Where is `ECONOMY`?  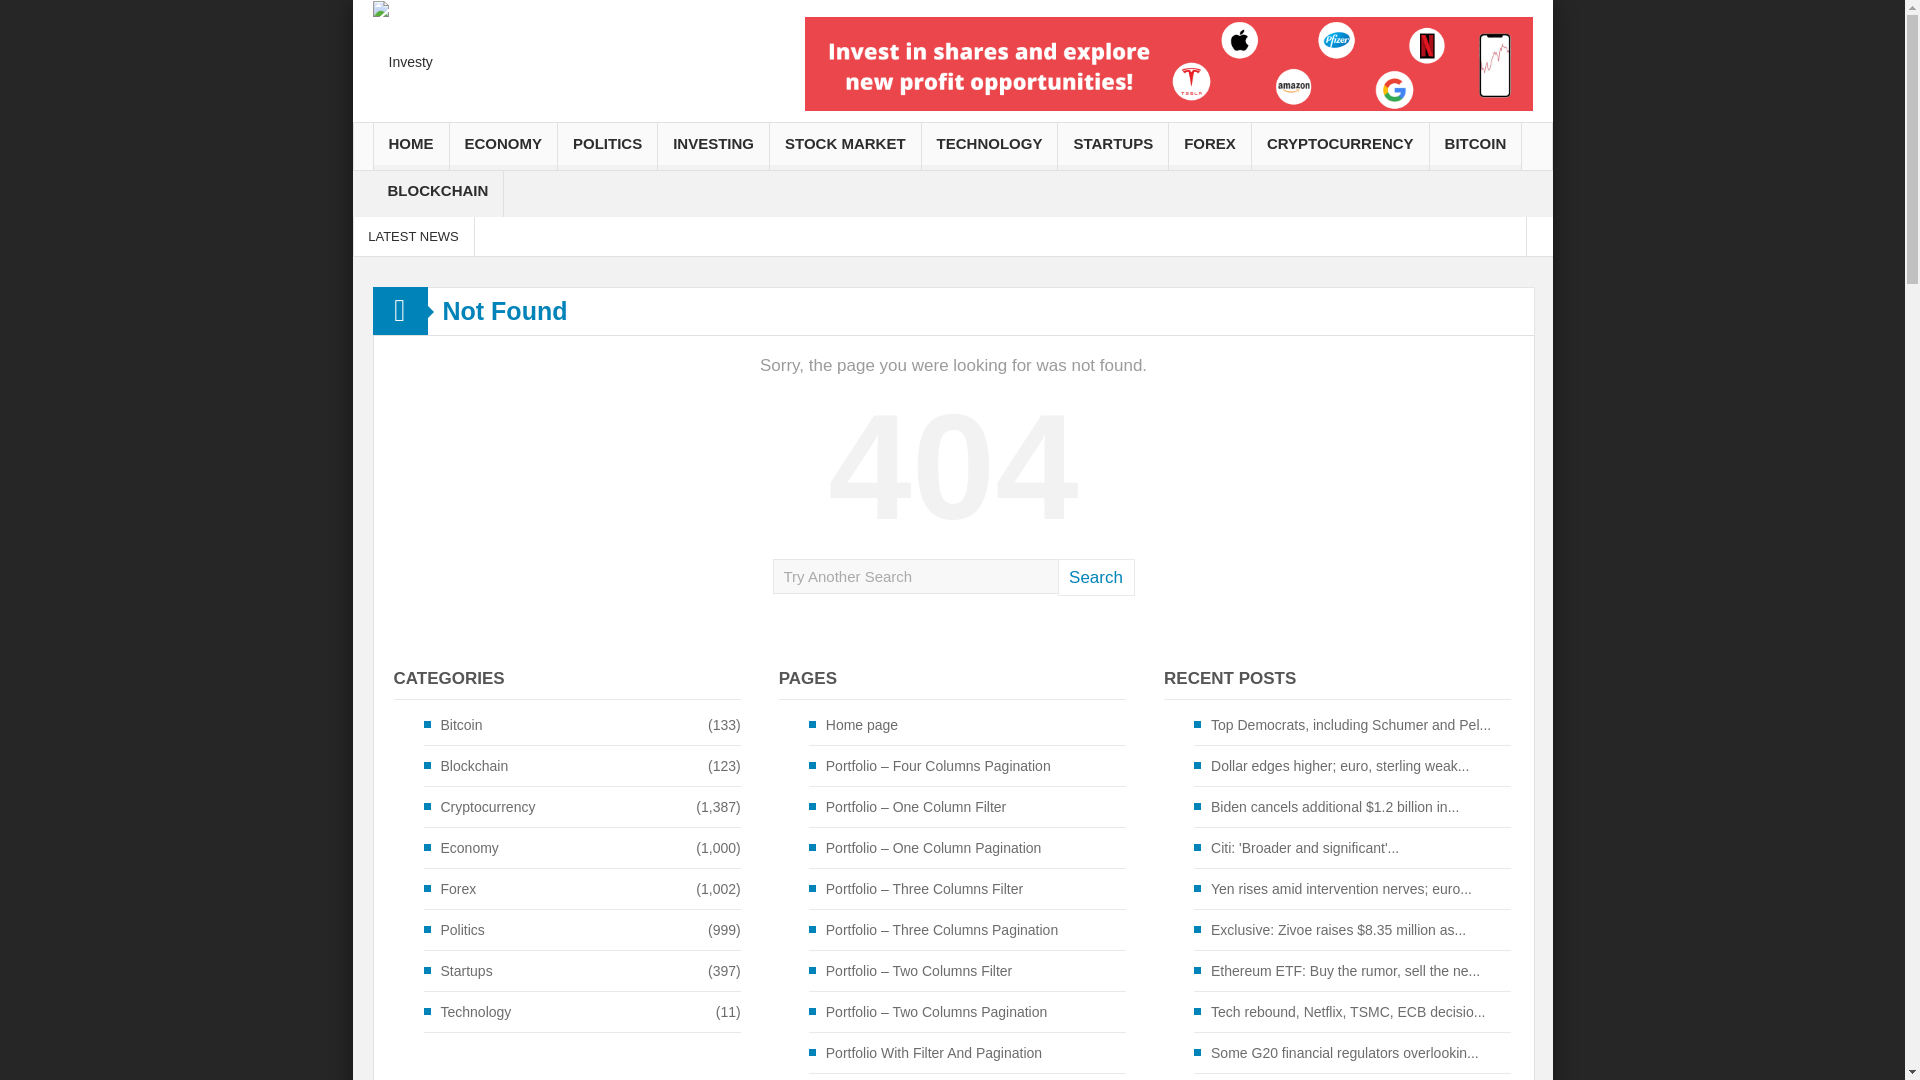 ECONOMY is located at coordinates (504, 146).